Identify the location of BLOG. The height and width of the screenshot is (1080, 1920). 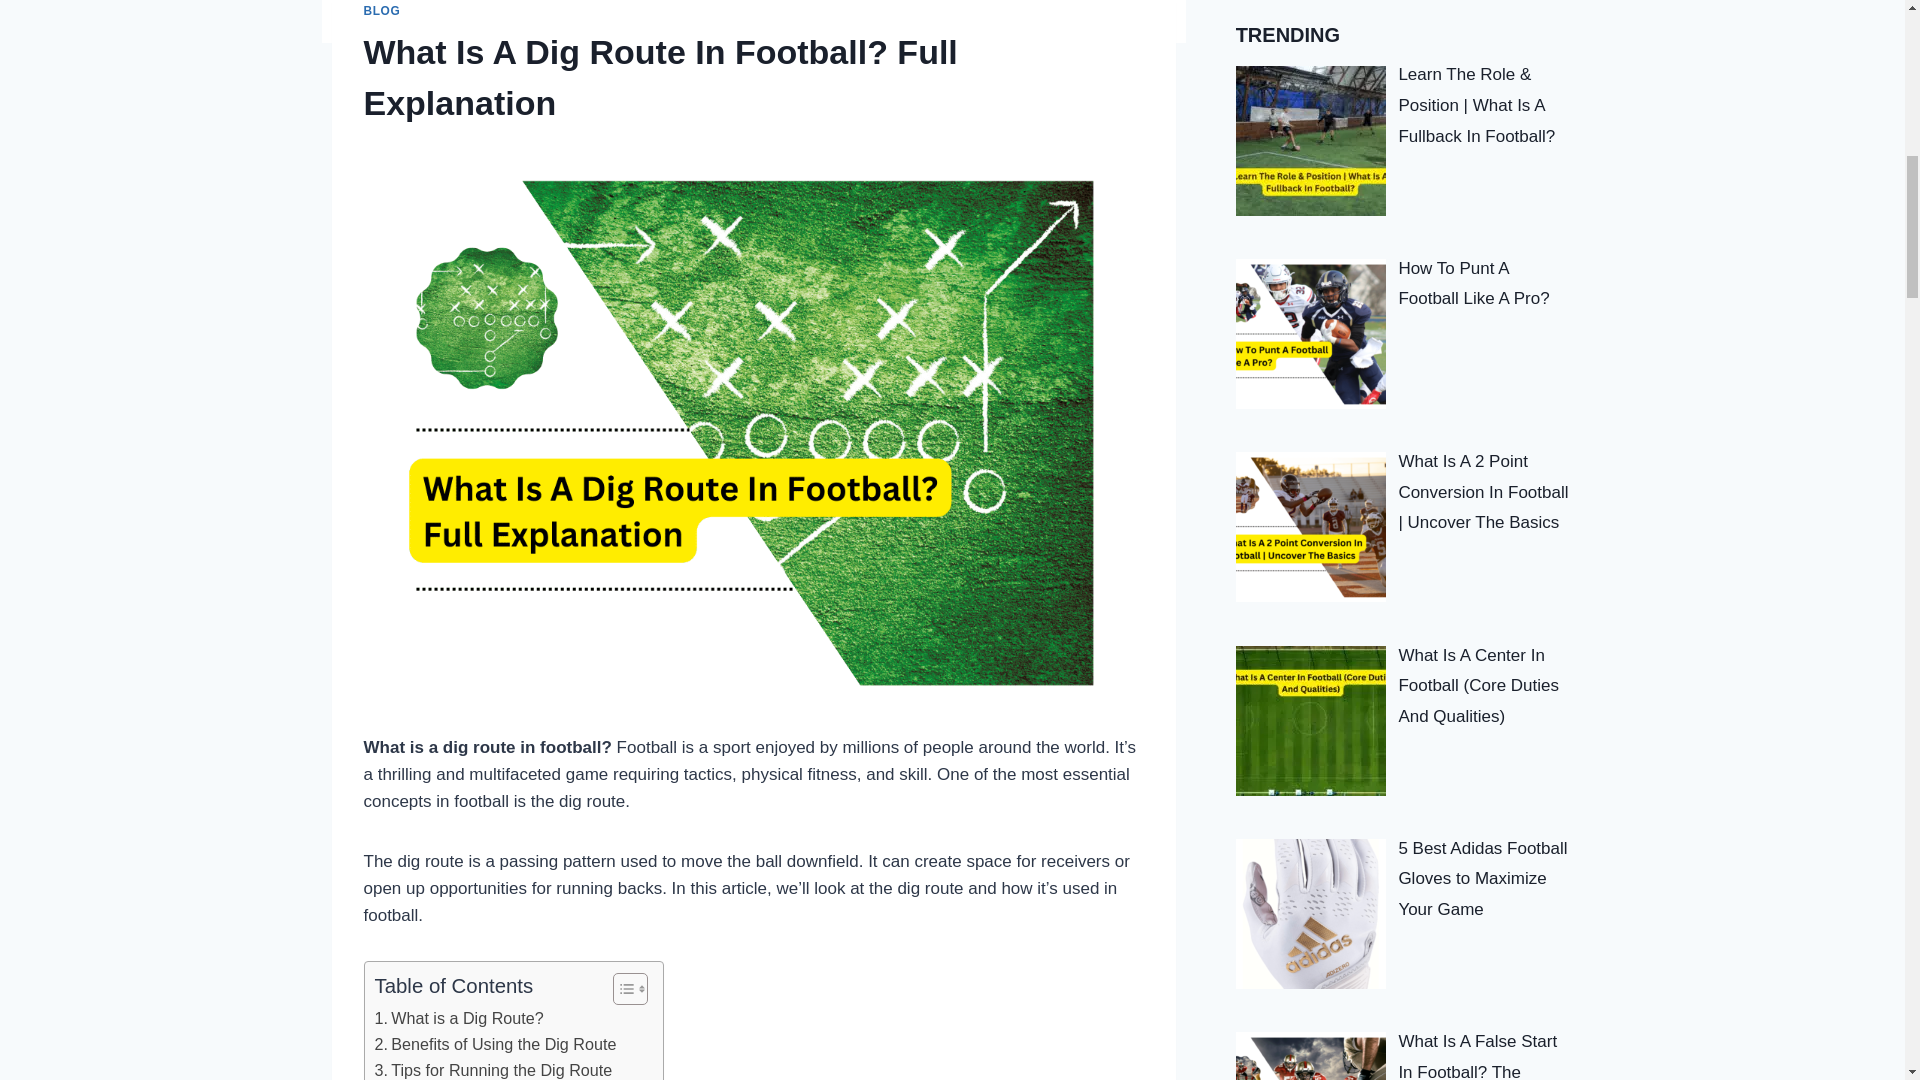
(382, 11).